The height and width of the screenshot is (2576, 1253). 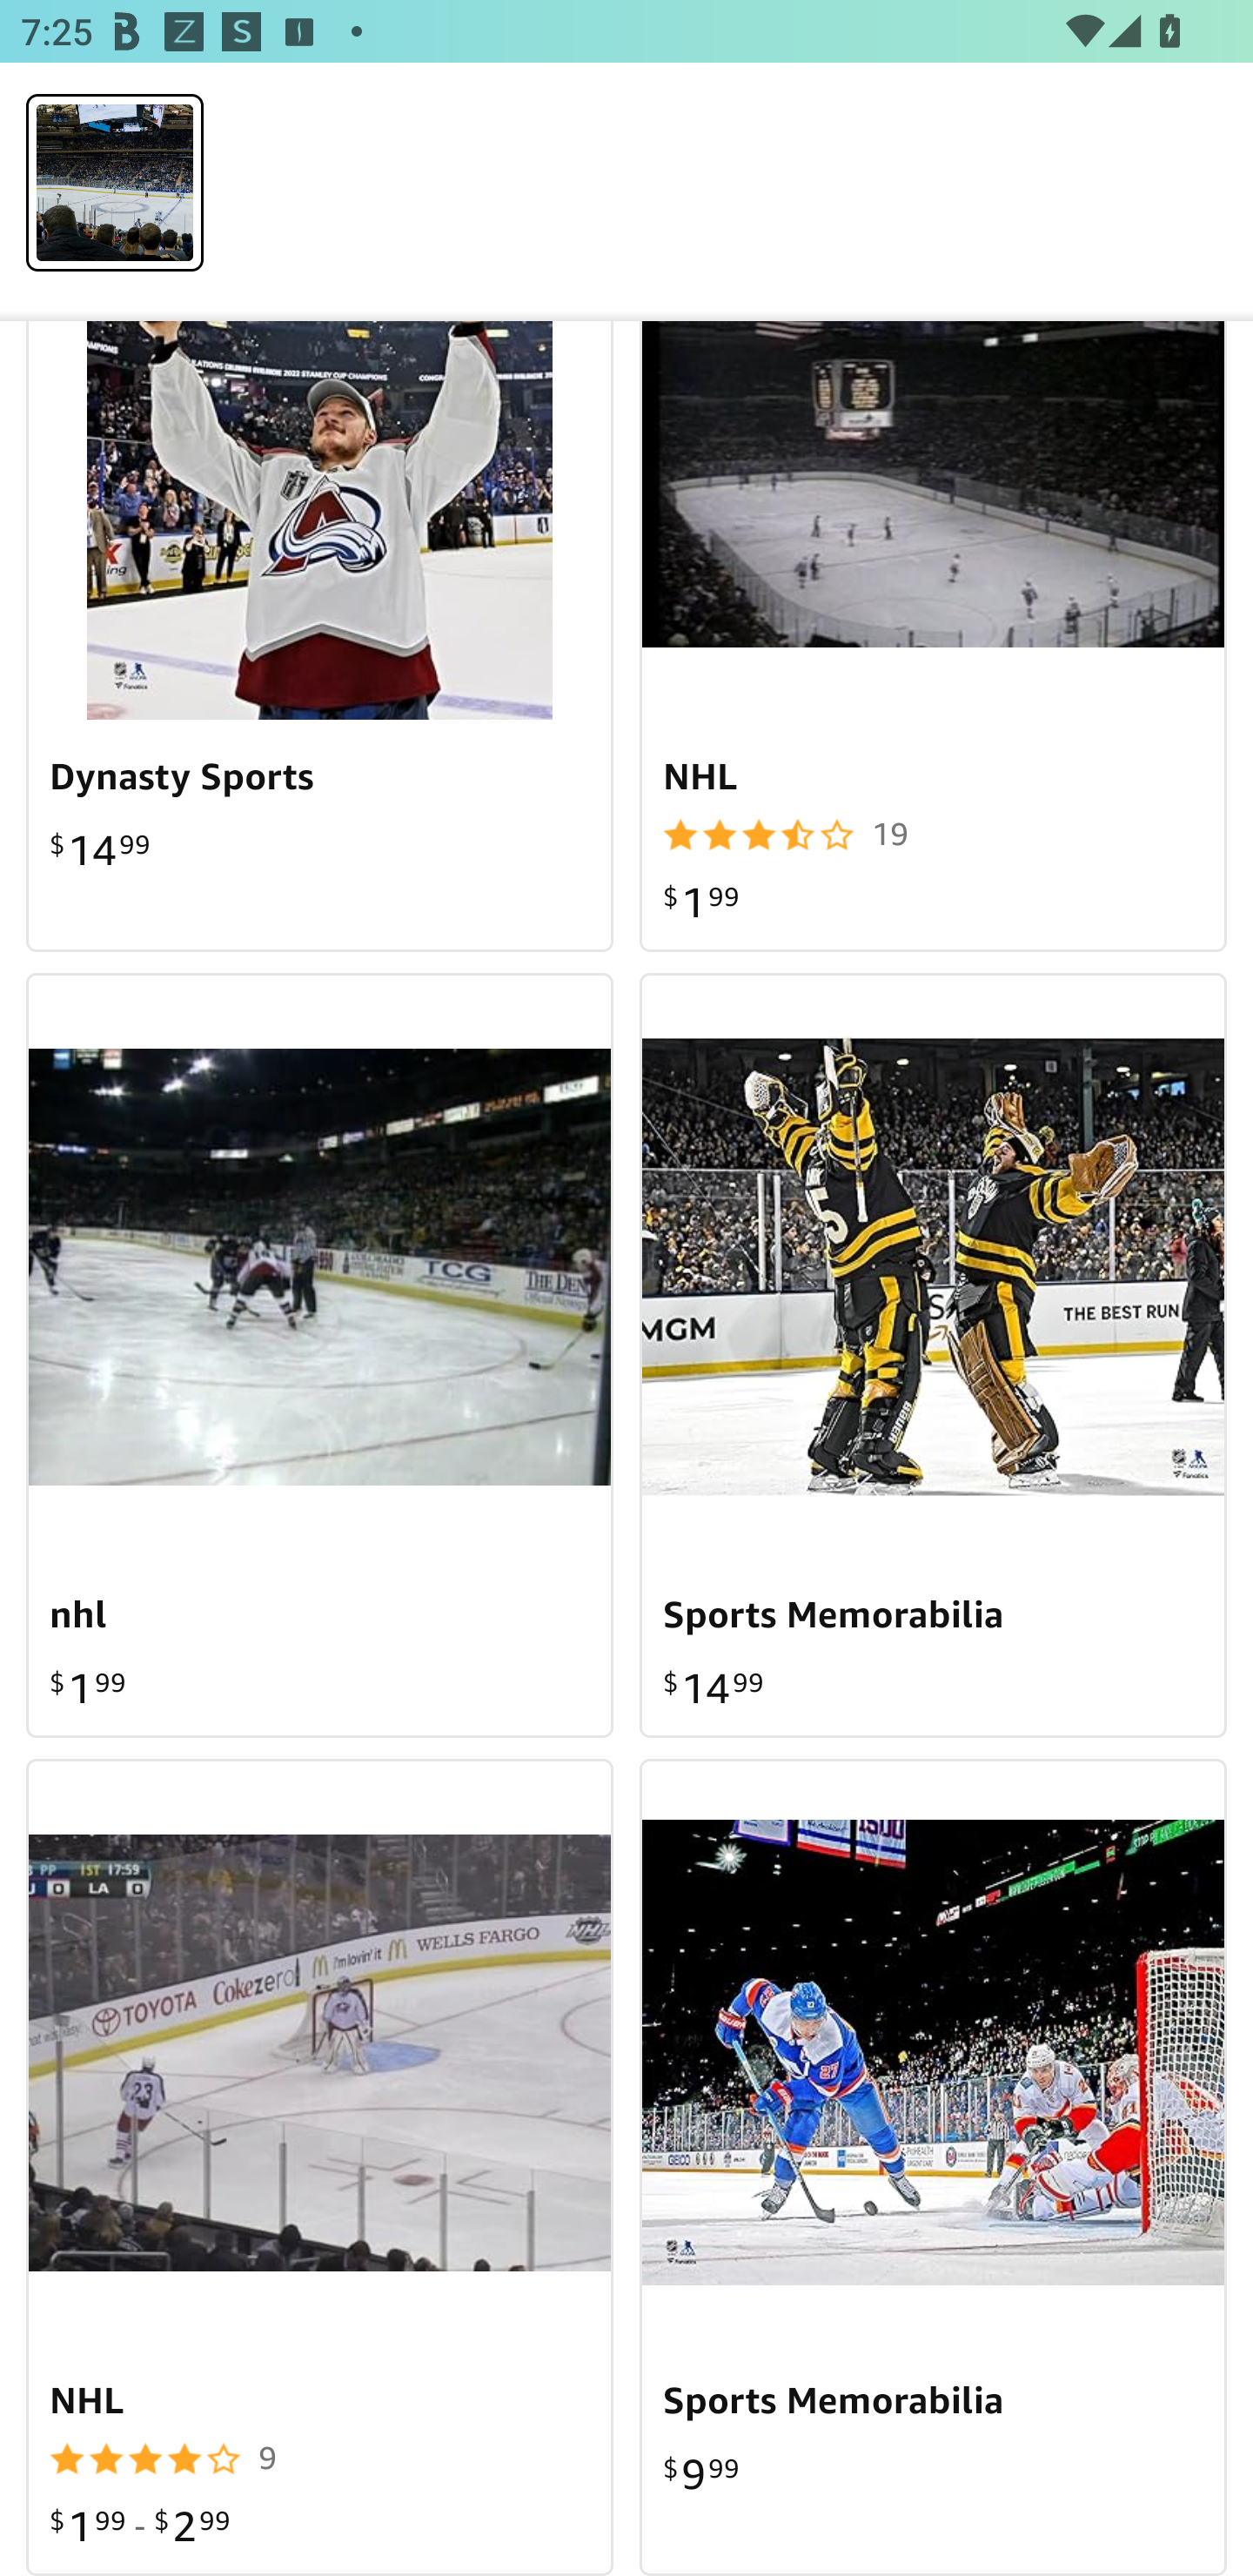 What do you see at coordinates (933, 637) in the screenshot?
I see `NHL 19 $ 1 99` at bounding box center [933, 637].